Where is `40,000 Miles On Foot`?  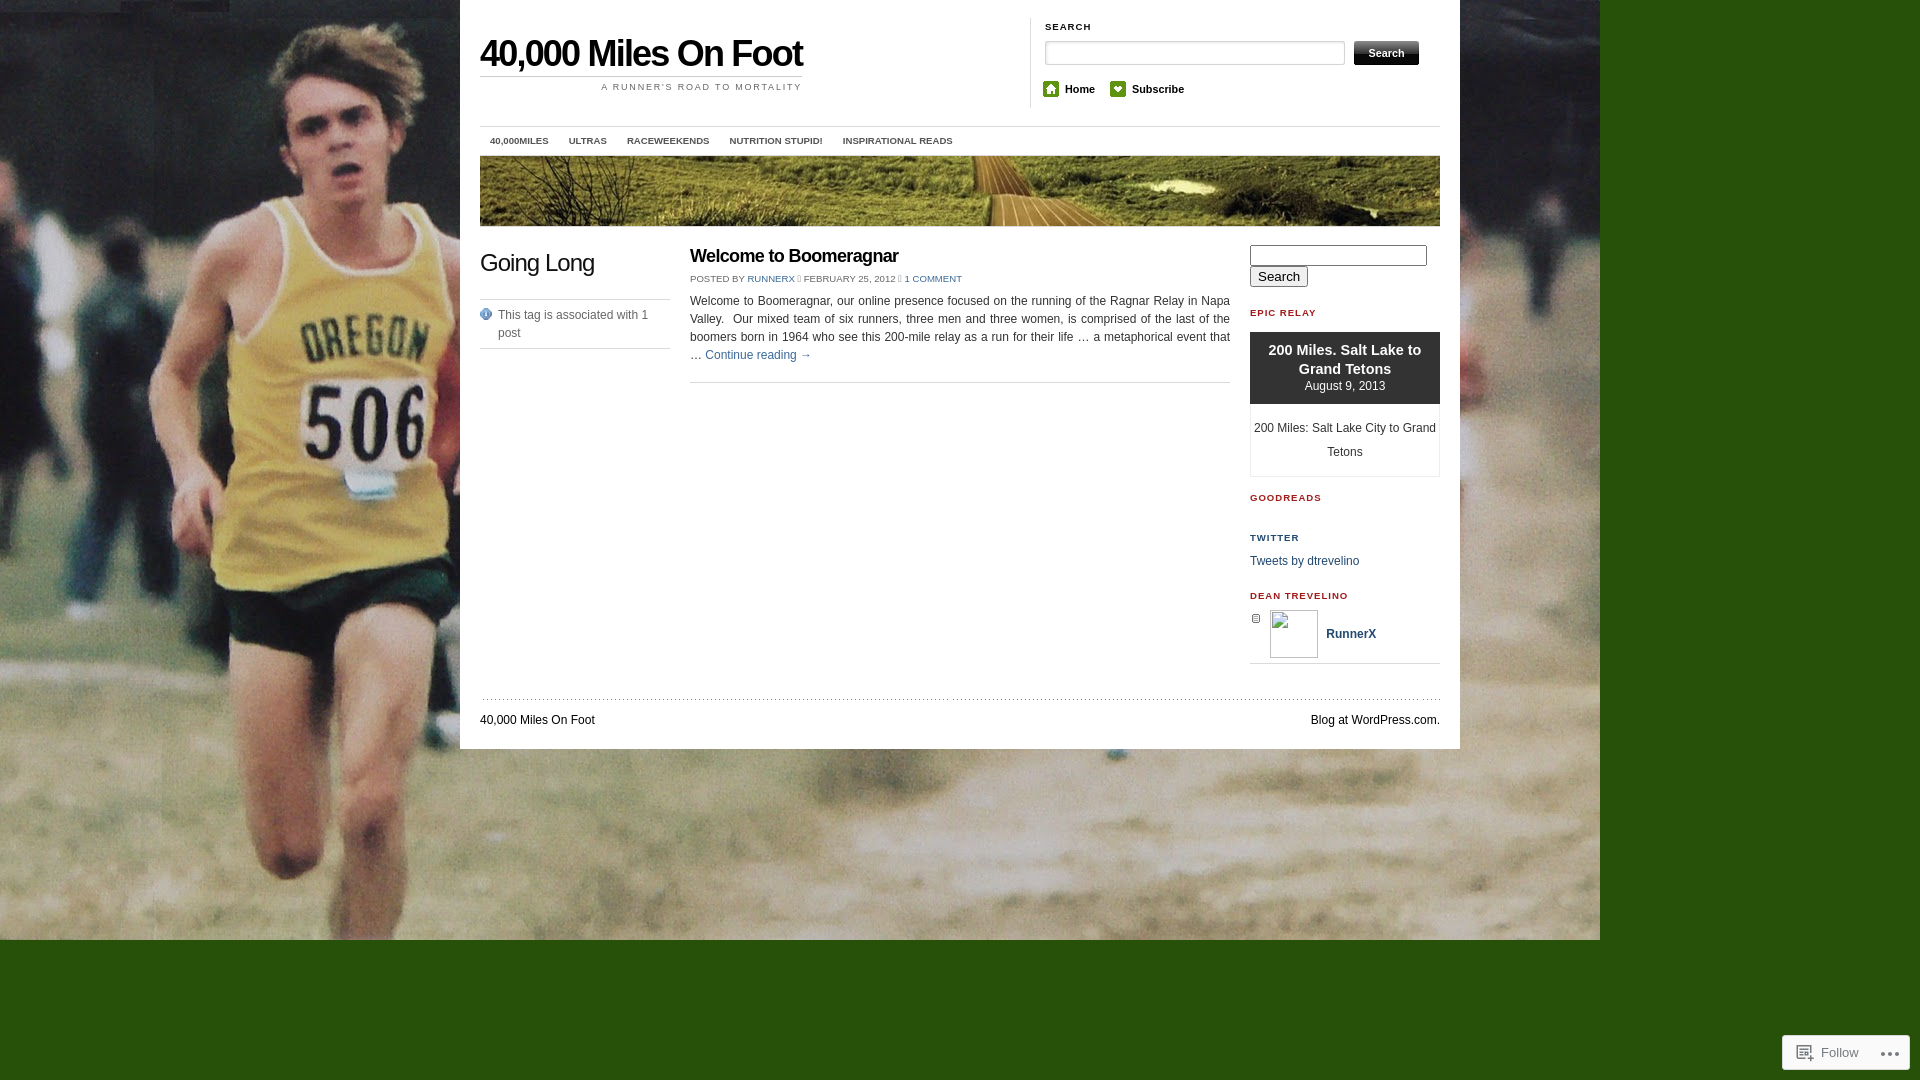 40,000 Miles On Foot is located at coordinates (538, 720).